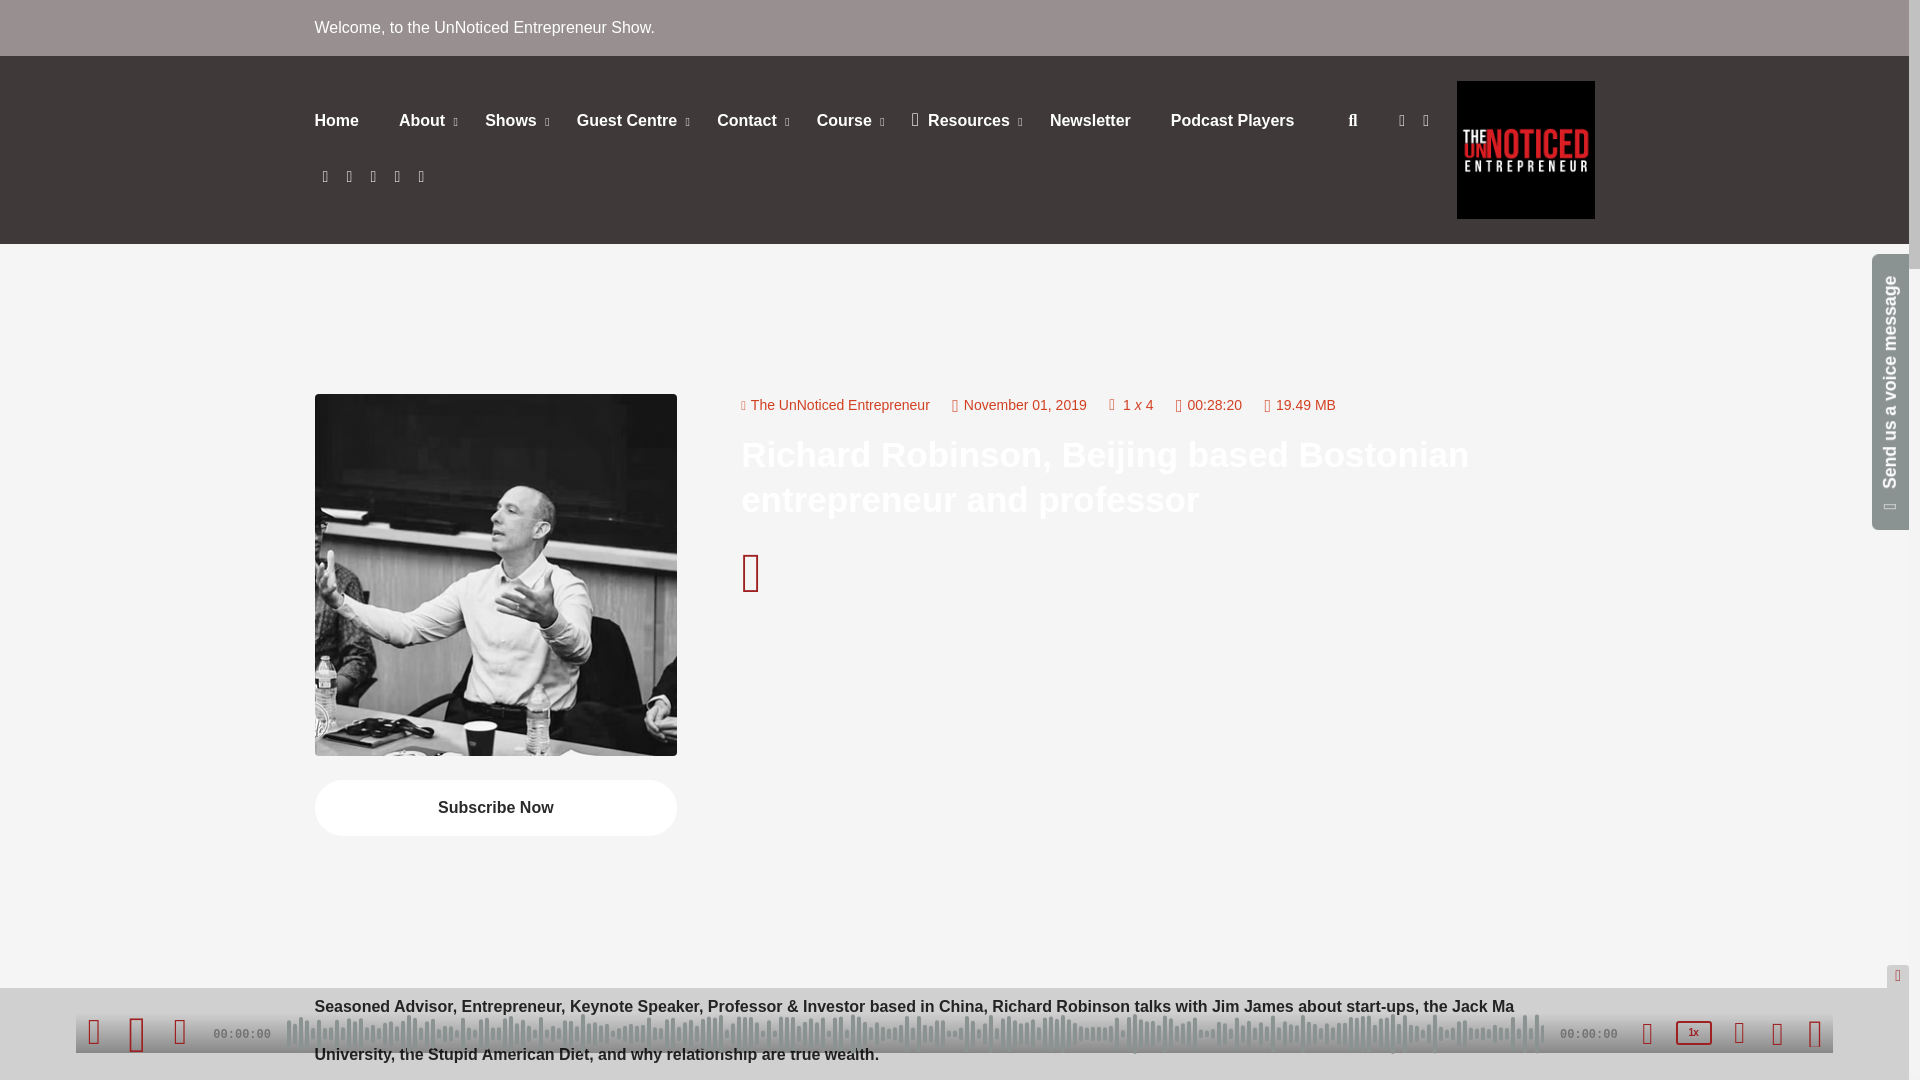 The height and width of the screenshot is (1080, 1920). Describe the element at coordinates (626, 120) in the screenshot. I see `Guest Centre` at that location.